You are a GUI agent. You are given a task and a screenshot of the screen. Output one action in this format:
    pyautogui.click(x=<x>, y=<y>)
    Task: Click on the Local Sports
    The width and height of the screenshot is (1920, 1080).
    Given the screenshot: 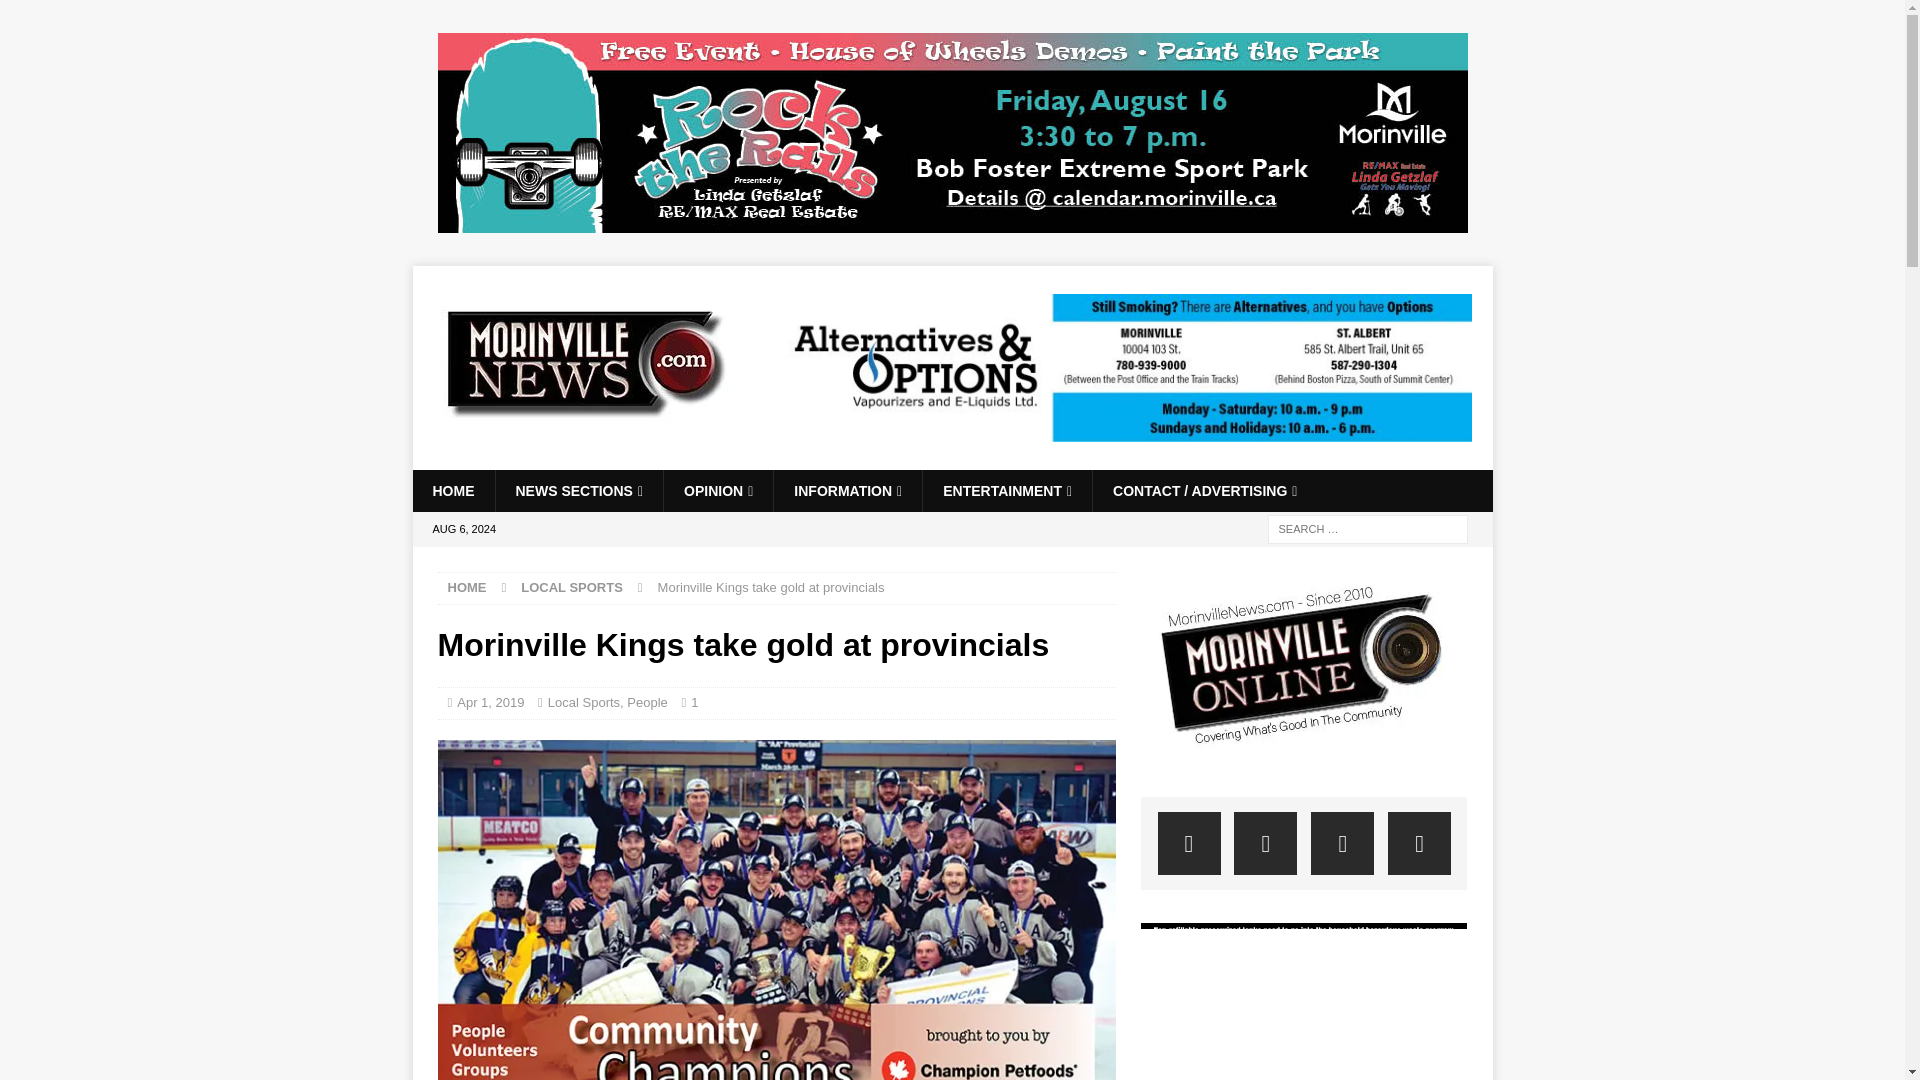 What is the action you would take?
    pyautogui.click(x=584, y=702)
    